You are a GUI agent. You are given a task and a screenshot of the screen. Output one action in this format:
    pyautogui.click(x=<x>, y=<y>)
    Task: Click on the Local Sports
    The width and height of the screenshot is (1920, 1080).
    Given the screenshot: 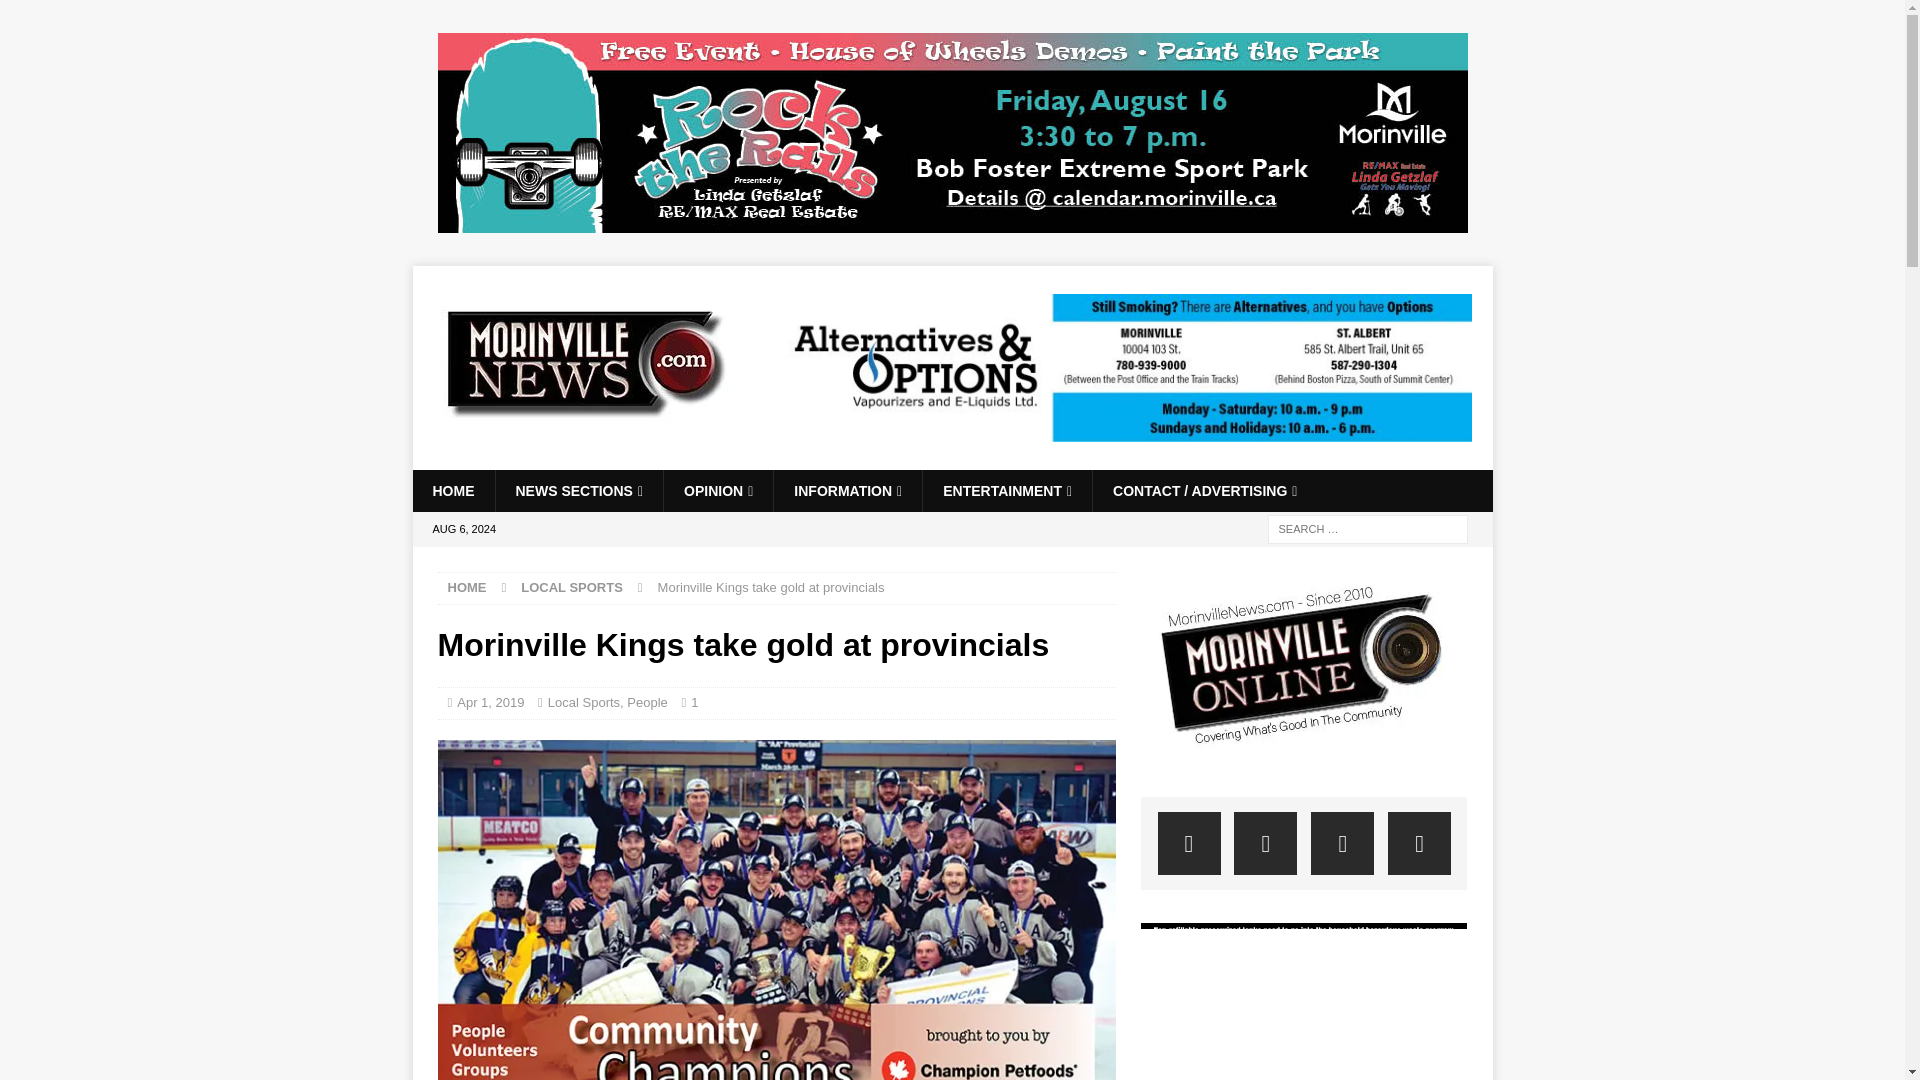 What is the action you would take?
    pyautogui.click(x=584, y=702)
    